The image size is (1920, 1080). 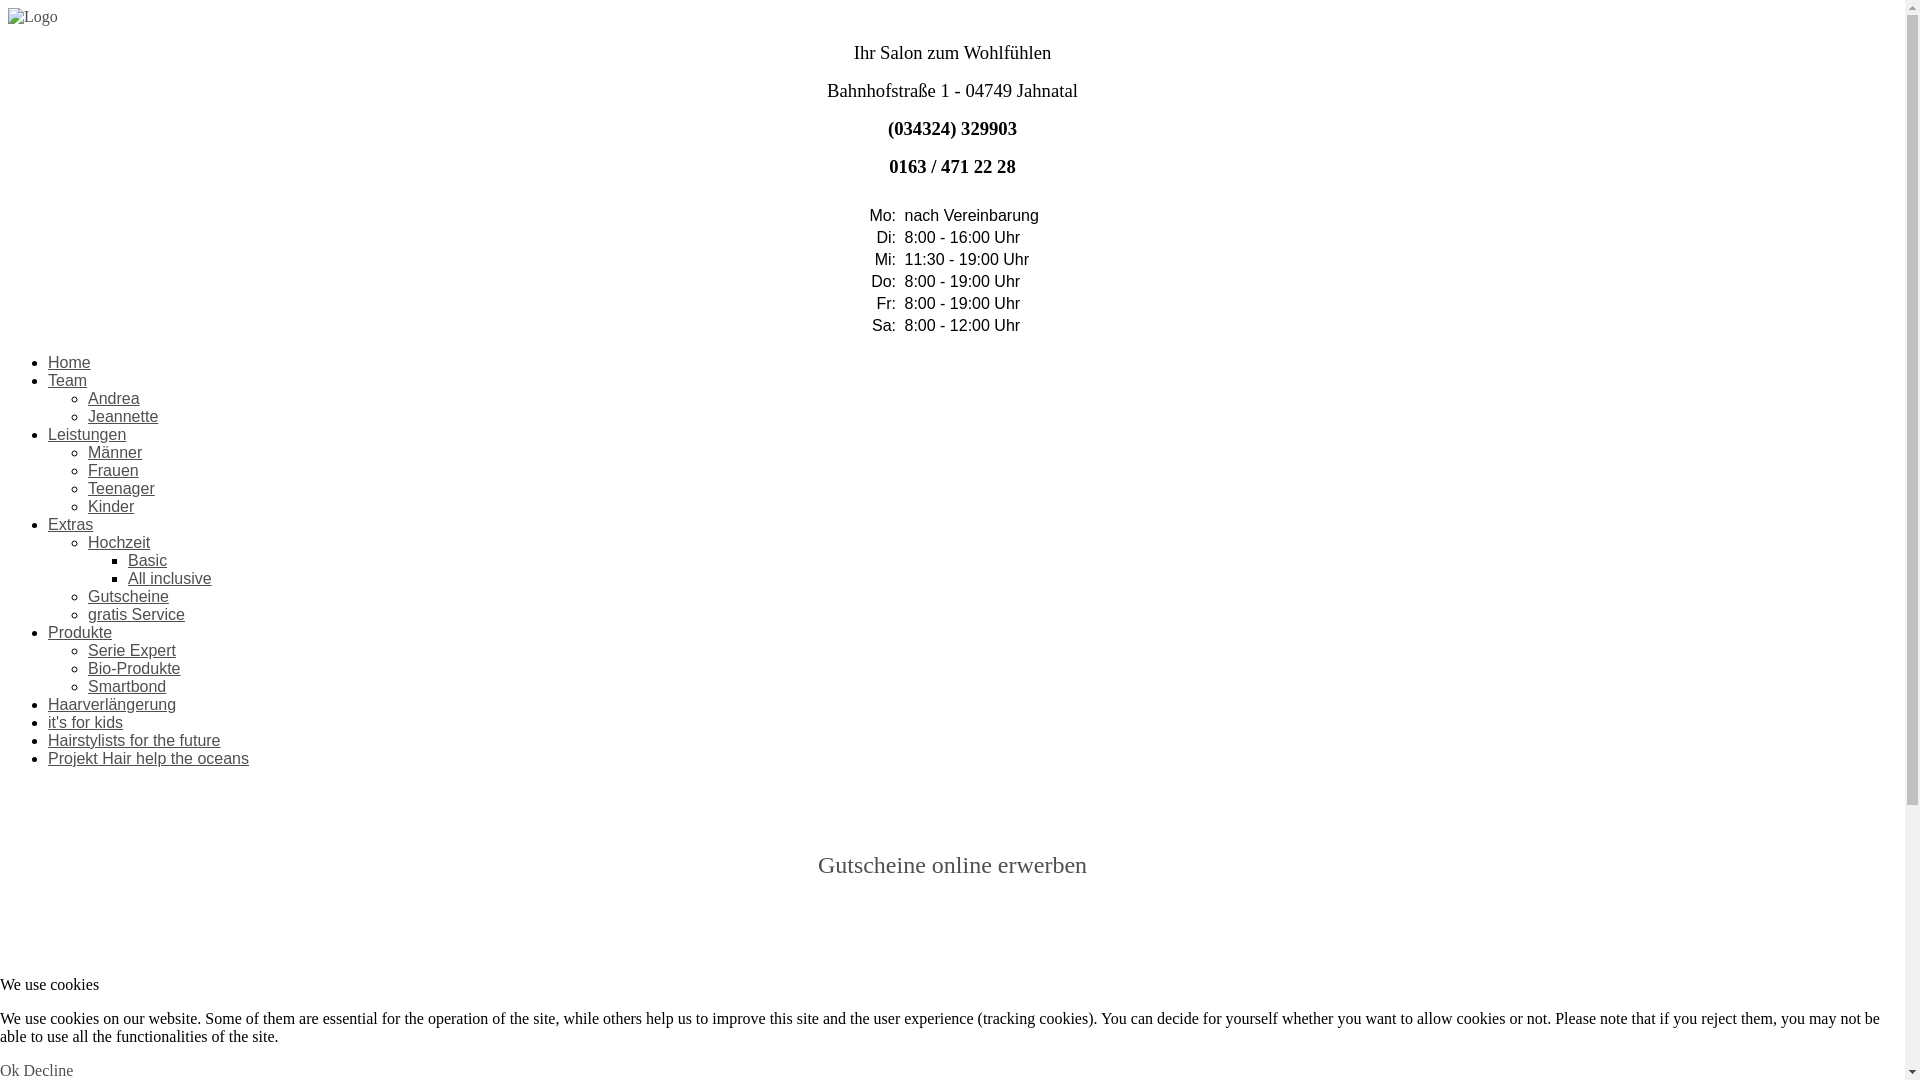 I want to click on it's for kids, so click(x=85, y=722).